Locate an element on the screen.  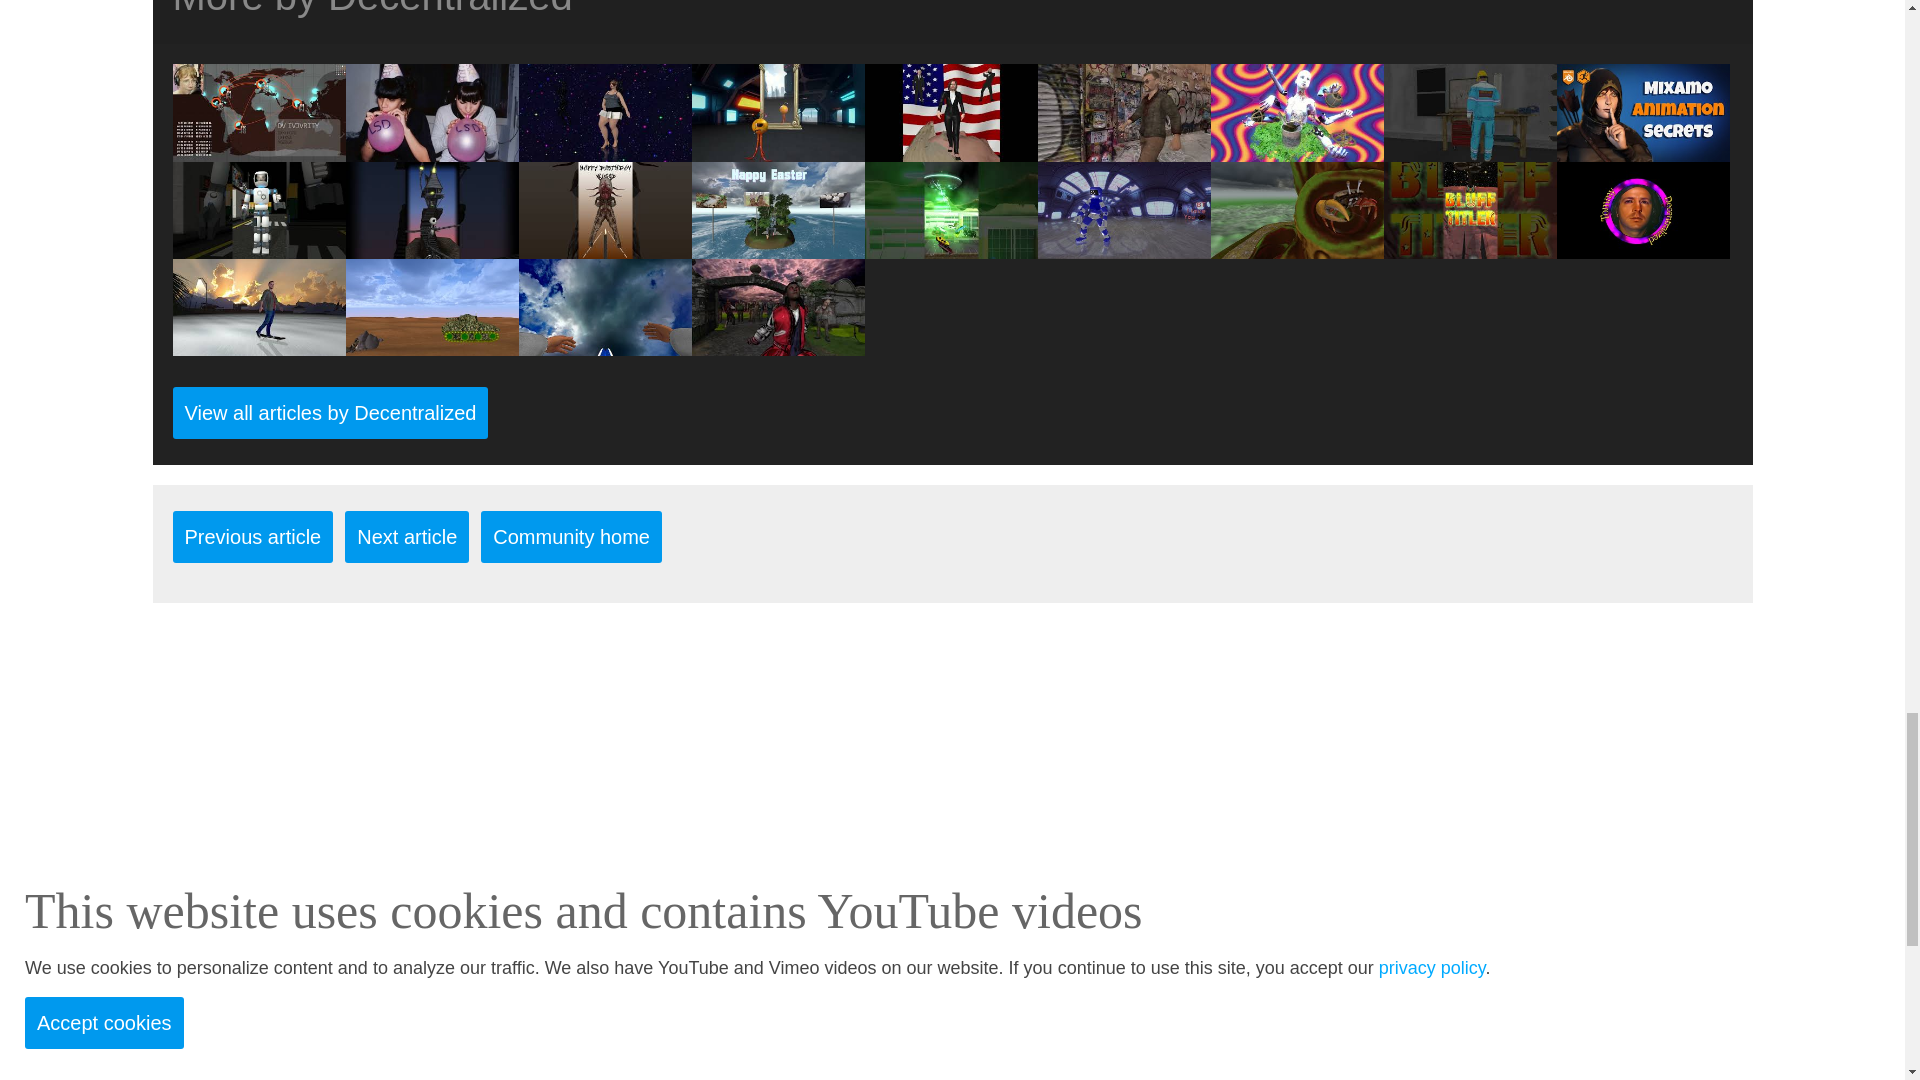
Animated Kamala Harris Models is located at coordinates (950, 148).